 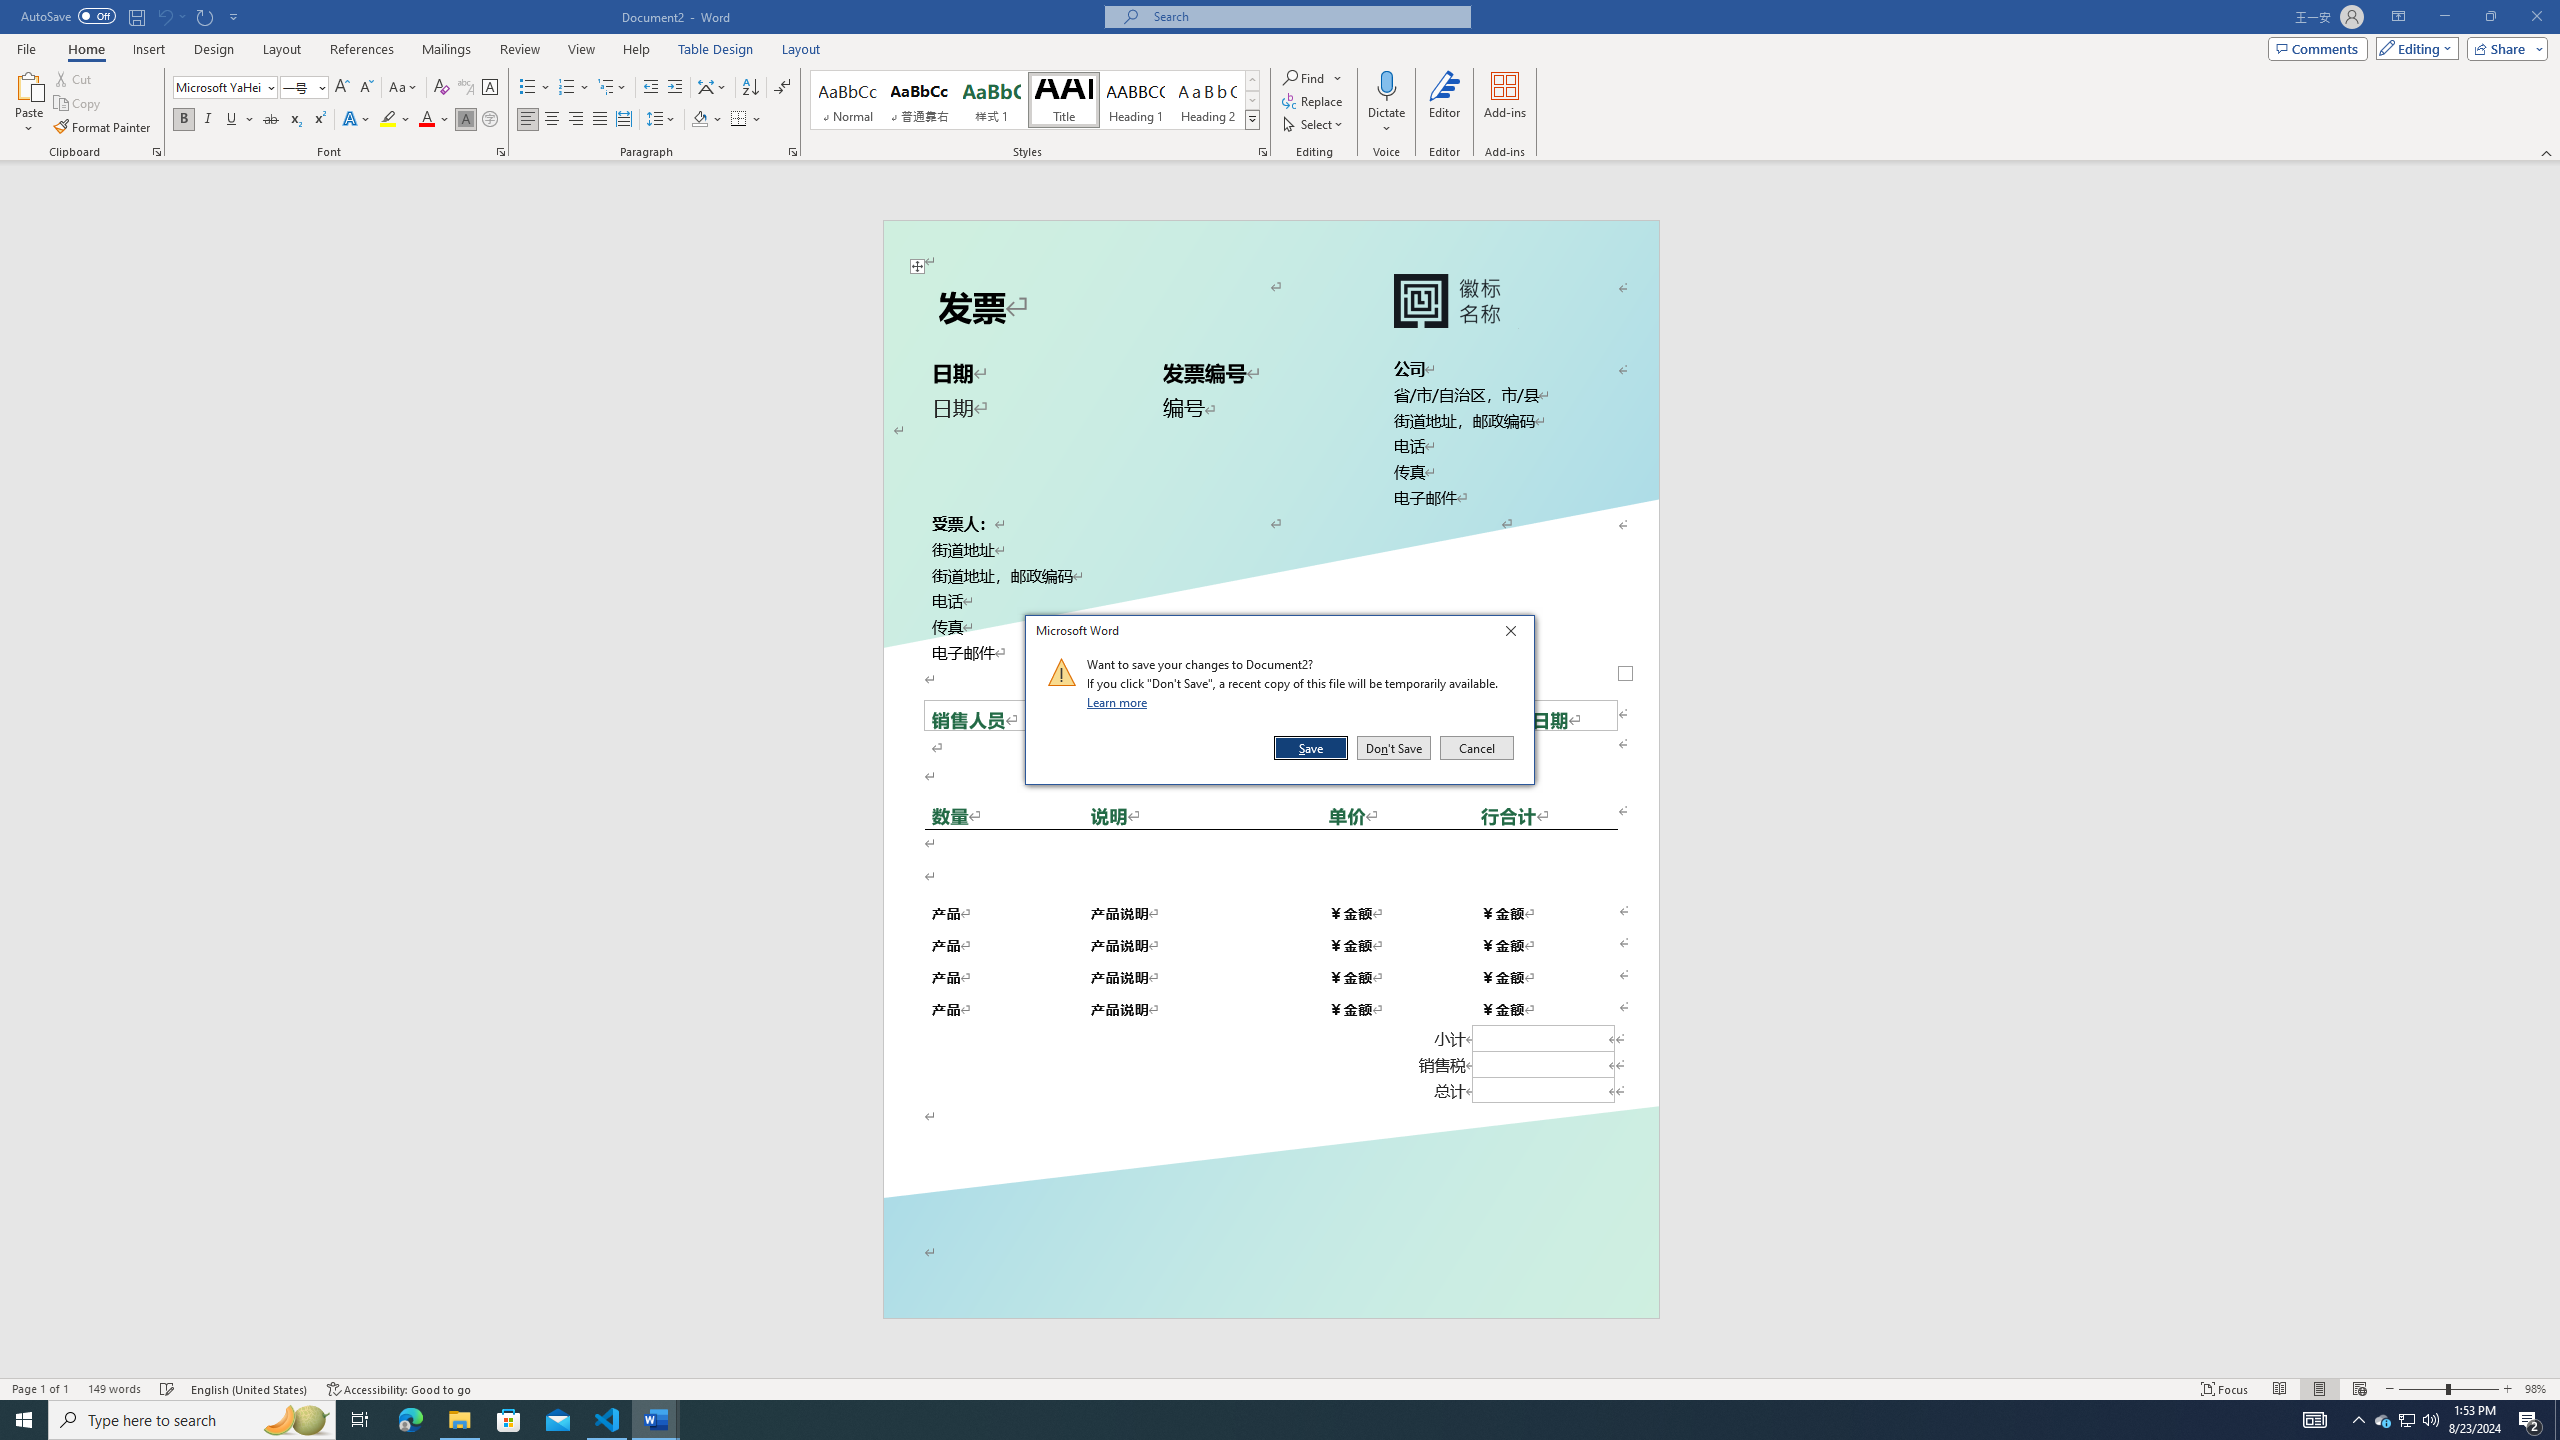 What do you see at coordinates (1444, 103) in the screenshot?
I see `Editor` at bounding box center [1444, 103].